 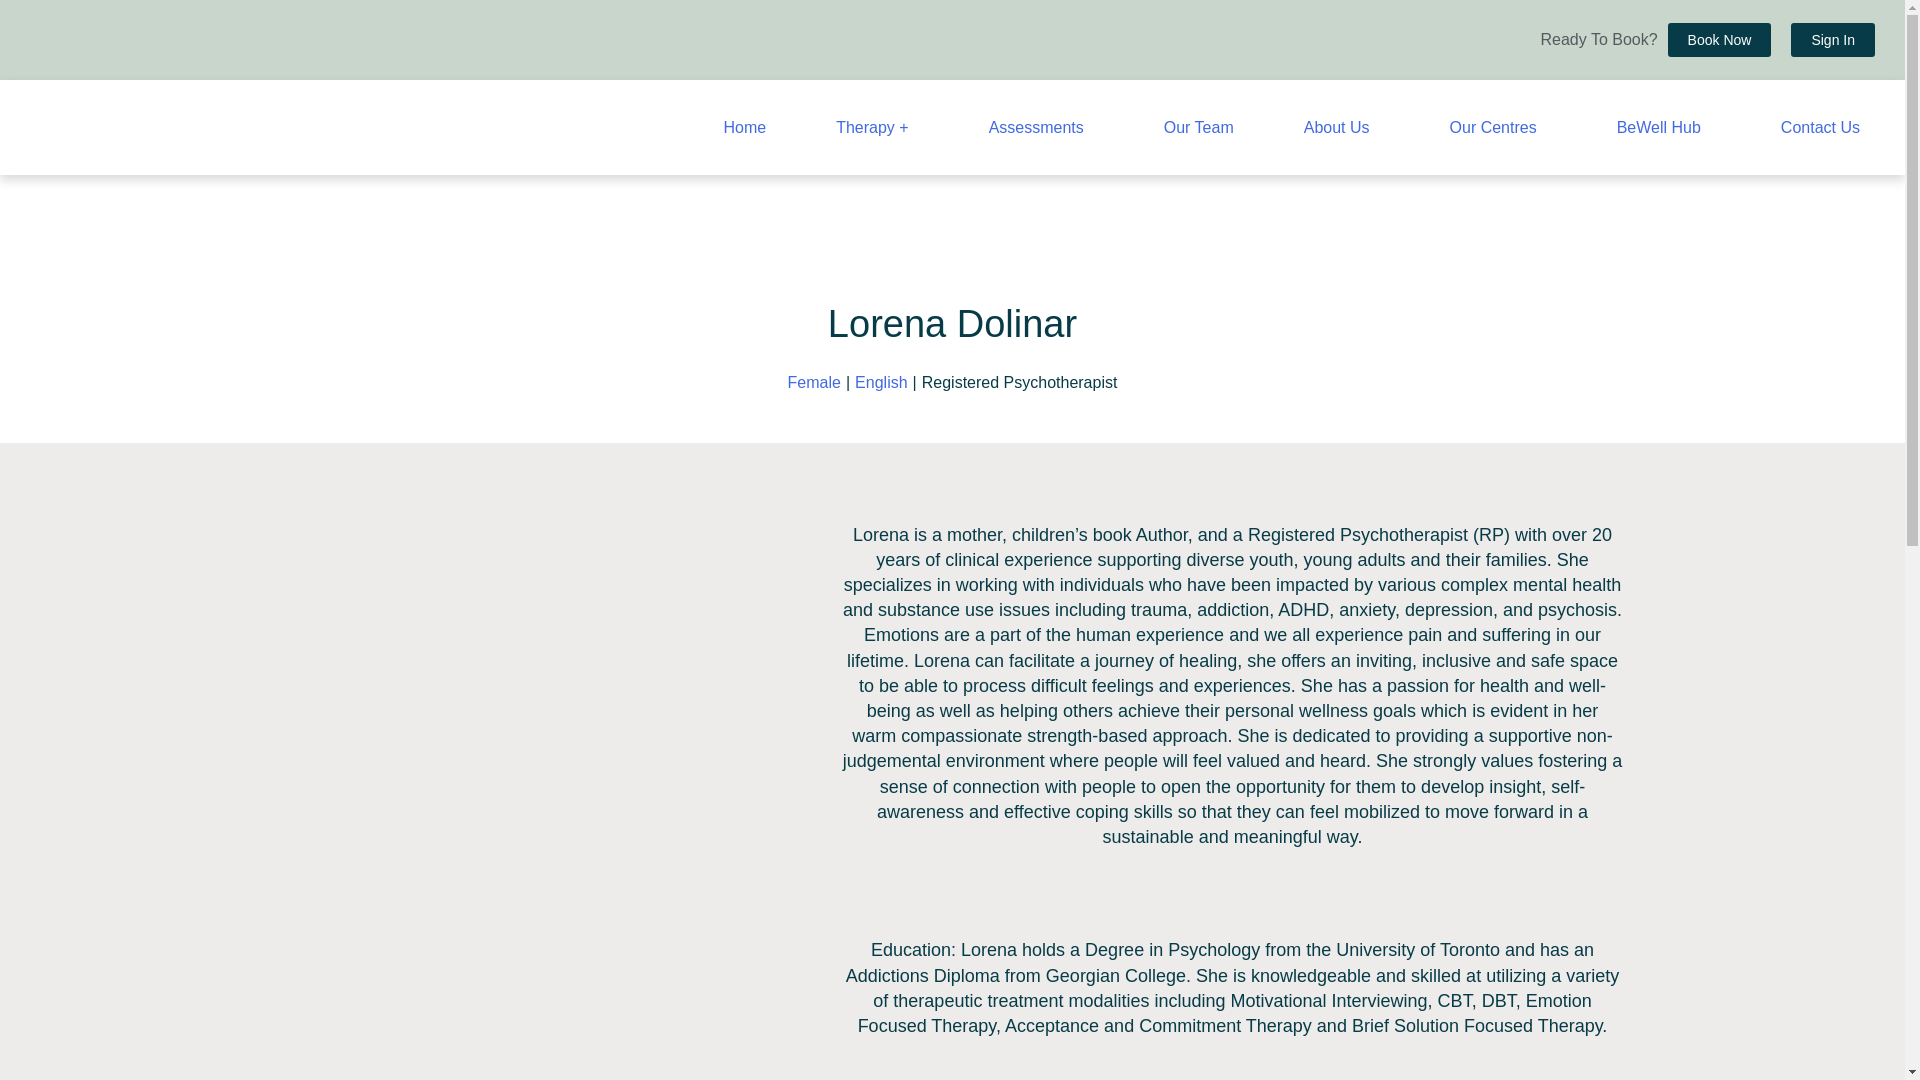 I want to click on Our Centres, so click(x=1498, y=126).